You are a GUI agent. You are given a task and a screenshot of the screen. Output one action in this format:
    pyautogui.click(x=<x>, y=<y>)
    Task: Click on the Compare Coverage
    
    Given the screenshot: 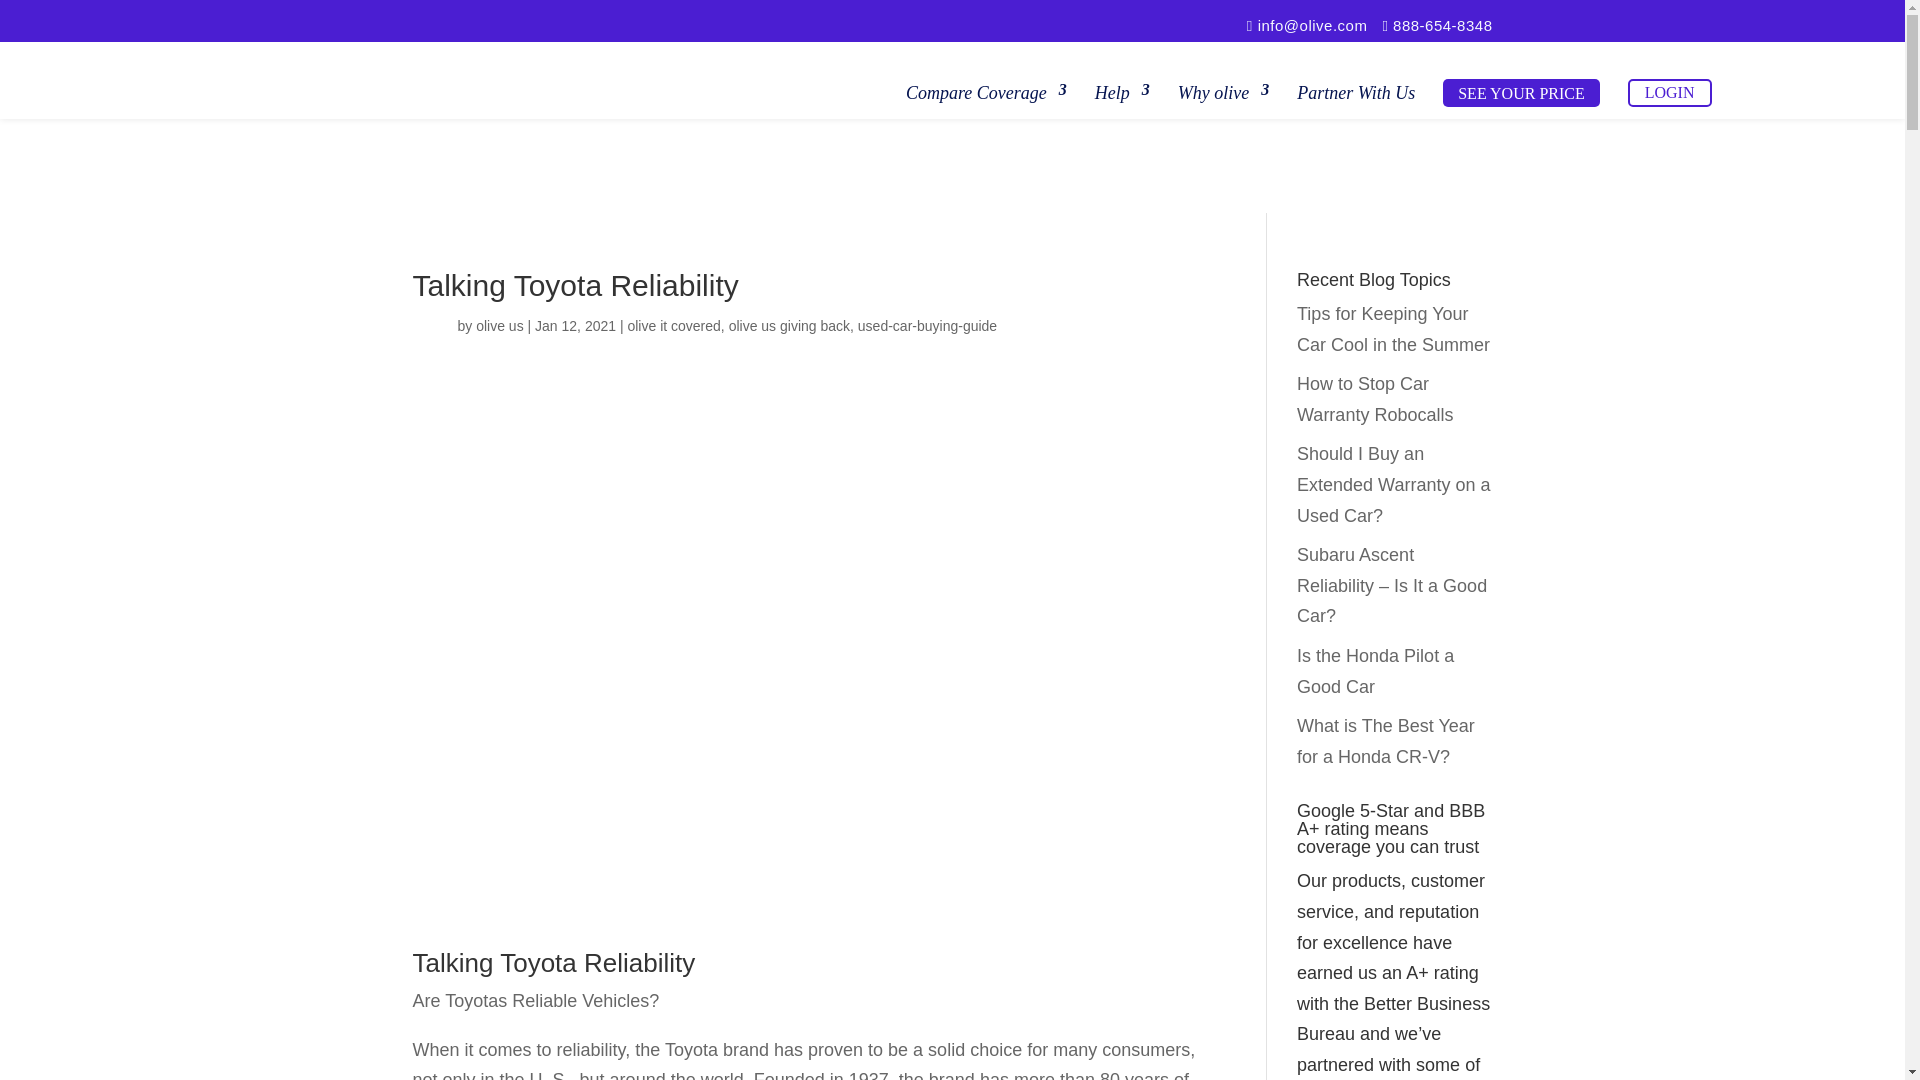 What is the action you would take?
    pyautogui.click(x=986, y=91)
    